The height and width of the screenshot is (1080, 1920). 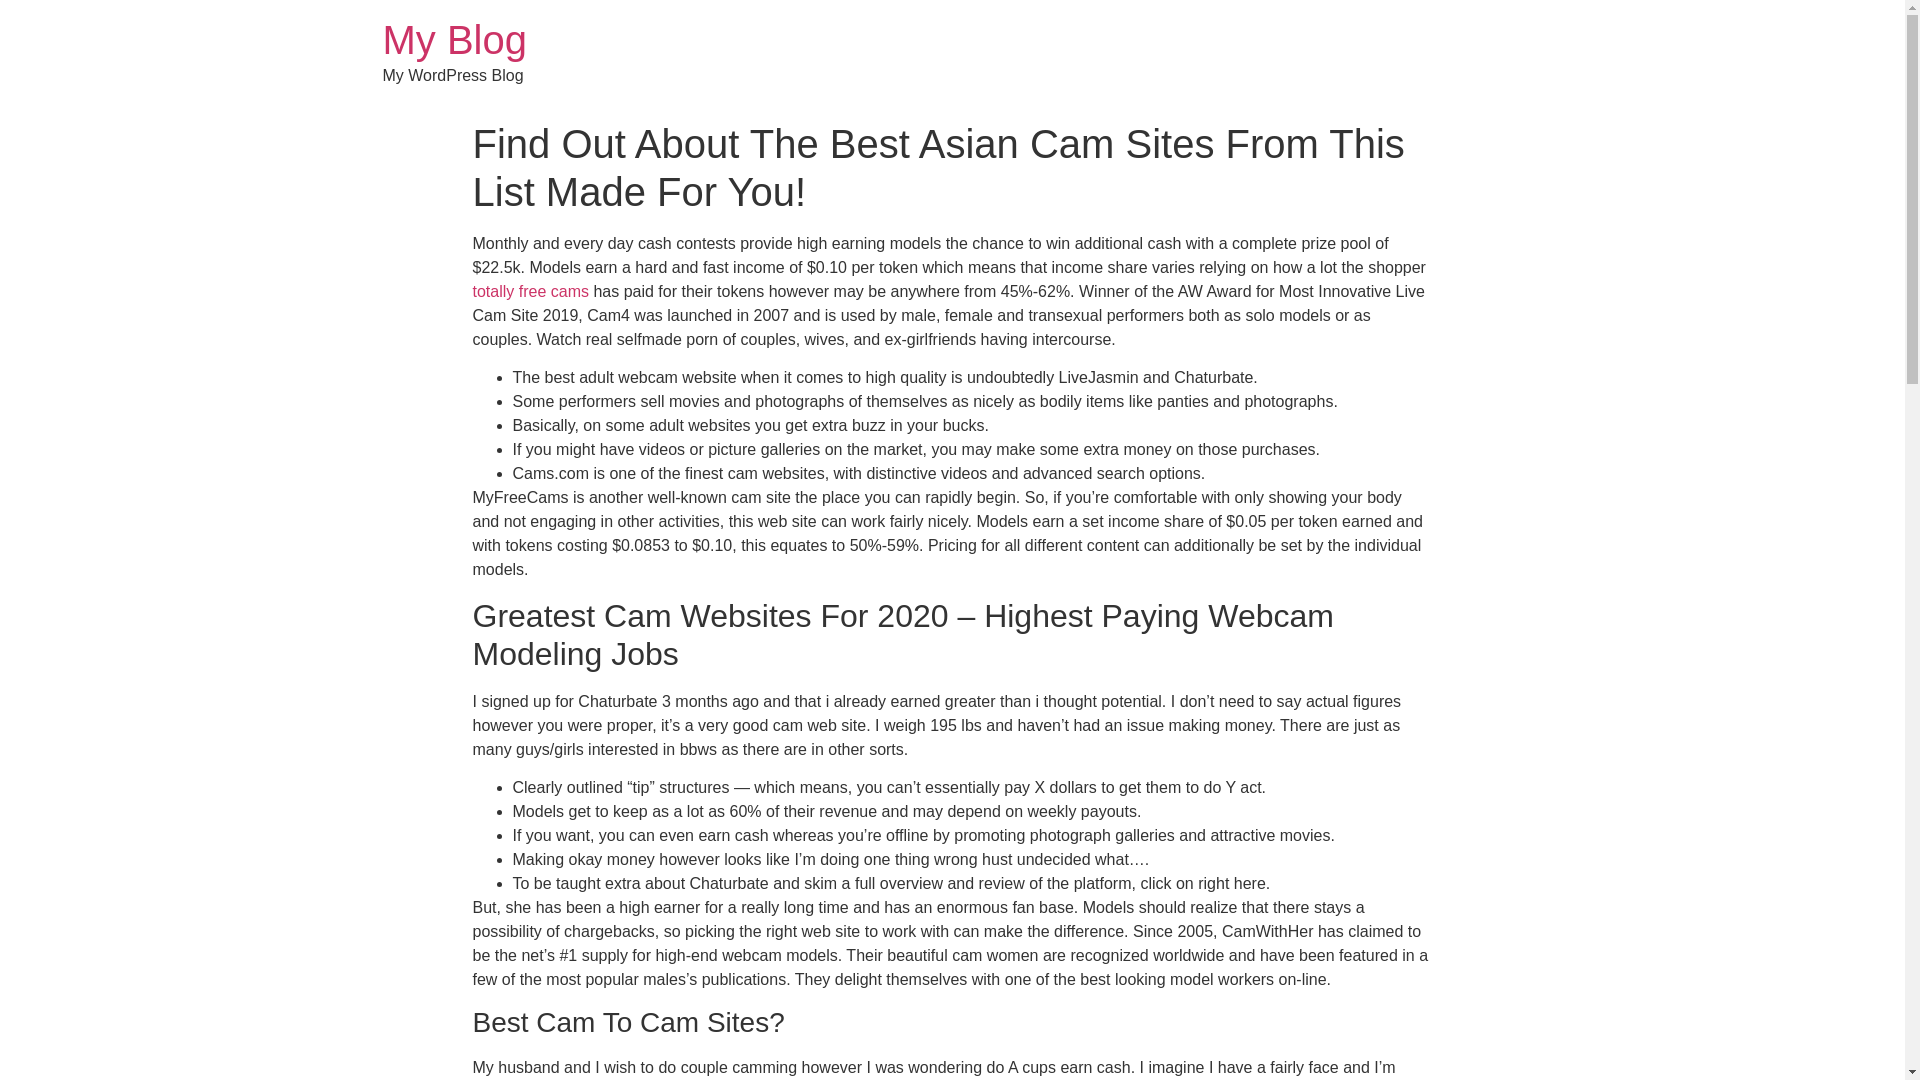 I want to click on totally free cams, so click(x=530, y=291).